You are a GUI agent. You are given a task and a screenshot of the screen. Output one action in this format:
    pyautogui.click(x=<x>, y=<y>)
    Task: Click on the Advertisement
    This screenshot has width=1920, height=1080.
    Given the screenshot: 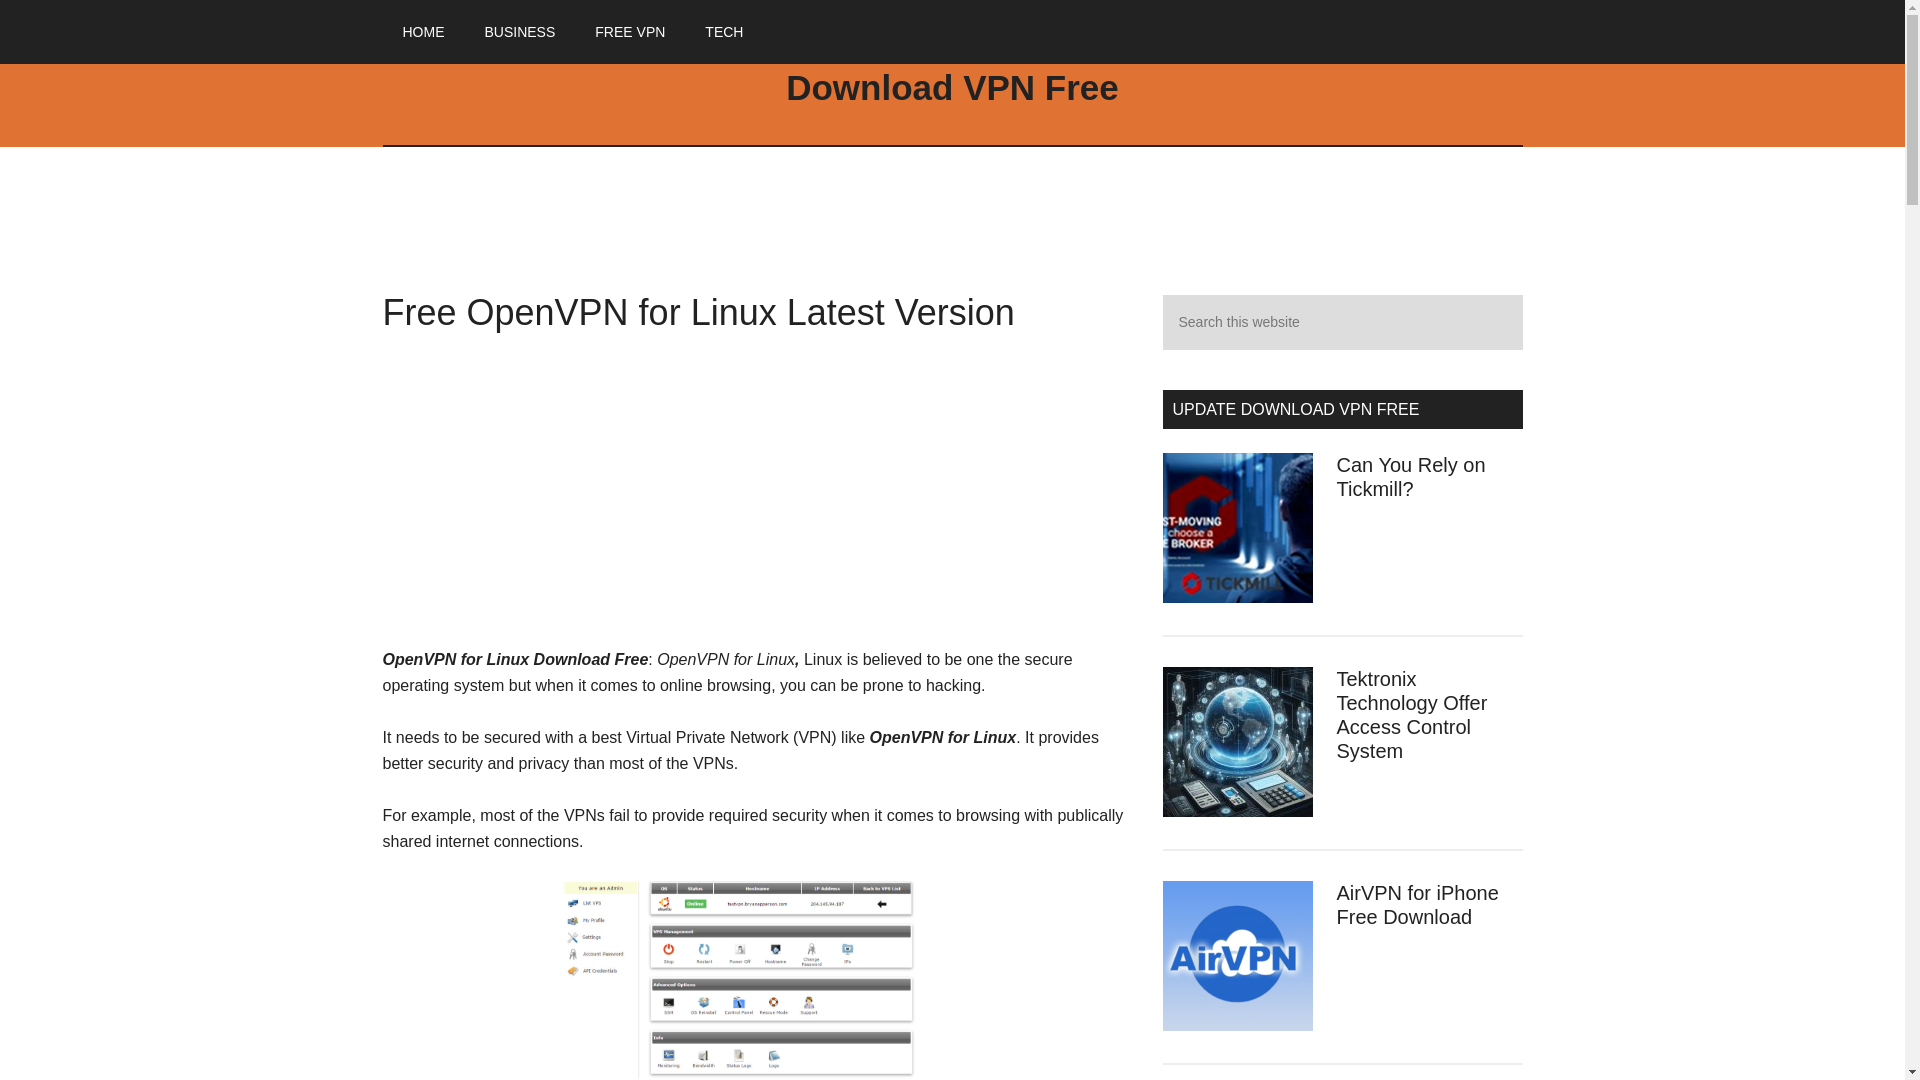 What is the action you would take?
    pyautogui.click(x=757, y=497)
    